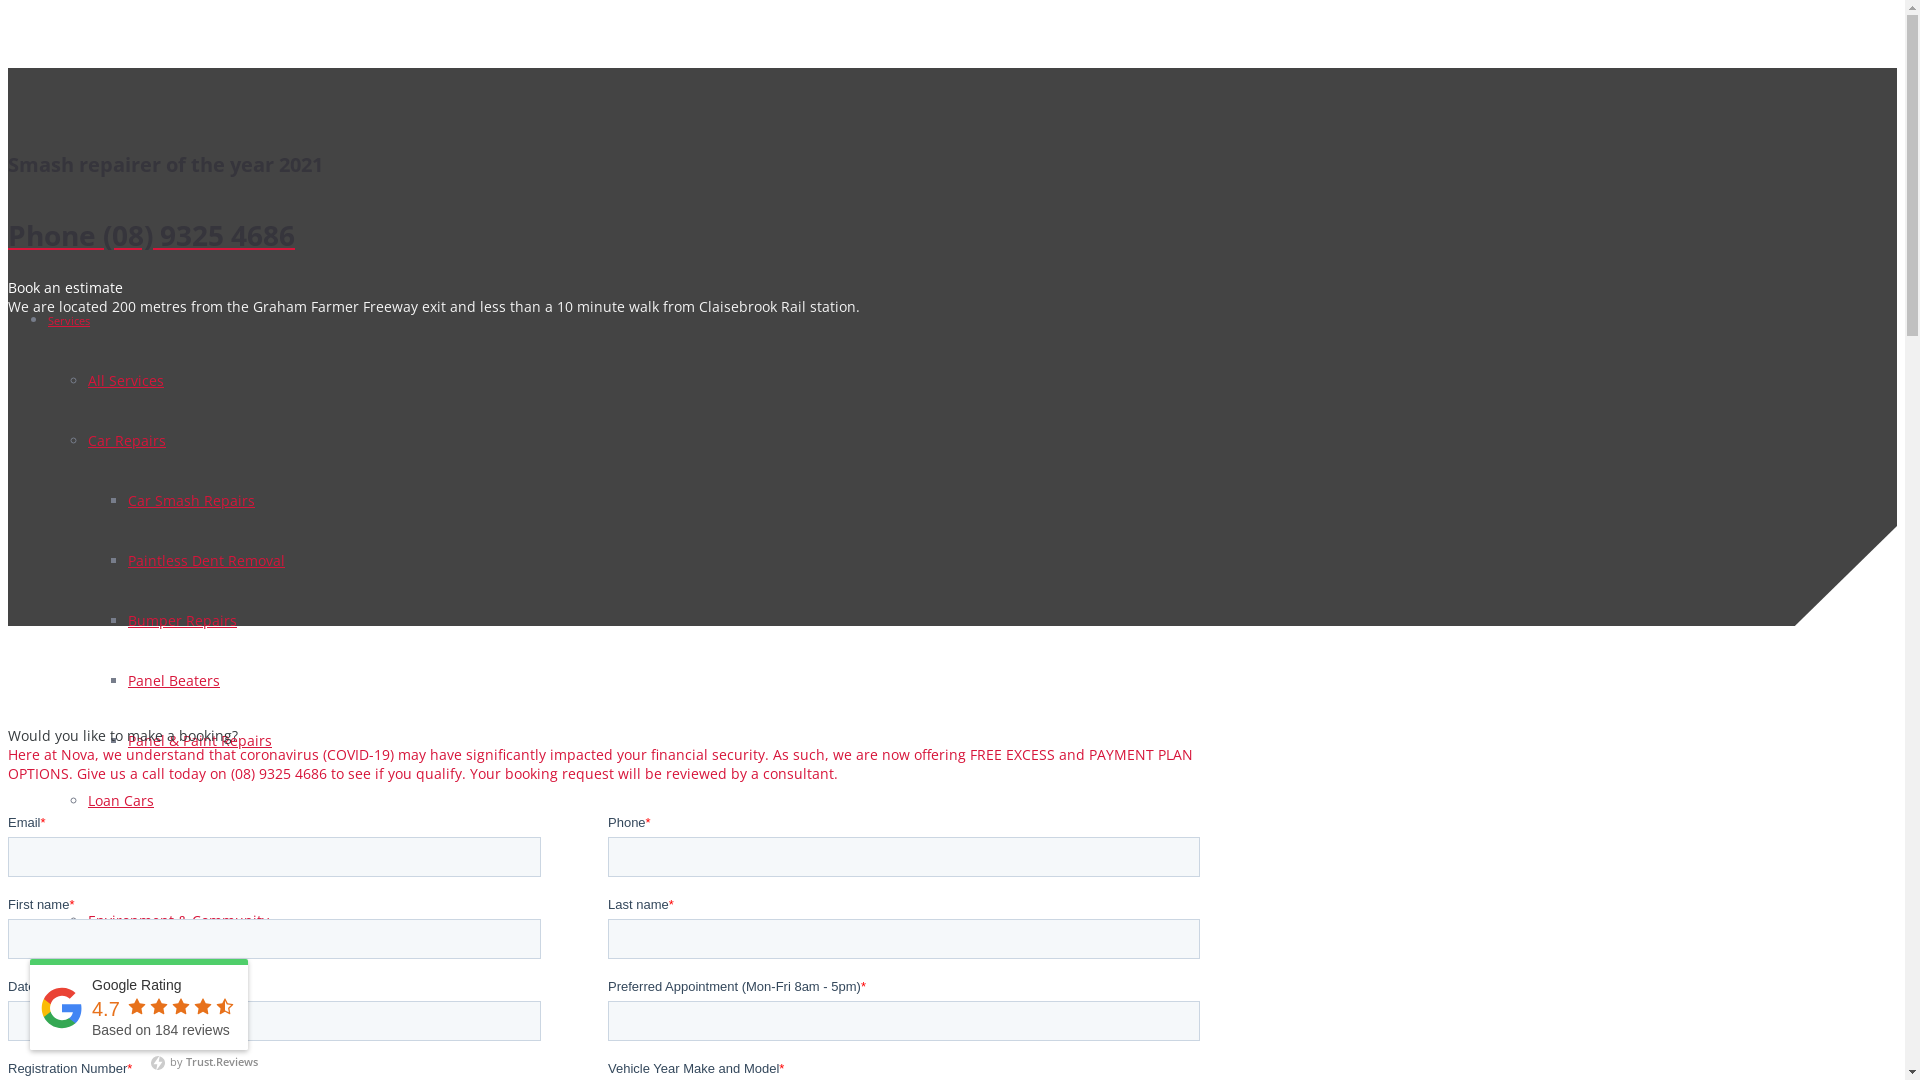 The width and height of the screenshot is (1920, 1080). Describe the element at coordinates (80, 980) in the screenshot. I see `Not-at-Fault` at that location.